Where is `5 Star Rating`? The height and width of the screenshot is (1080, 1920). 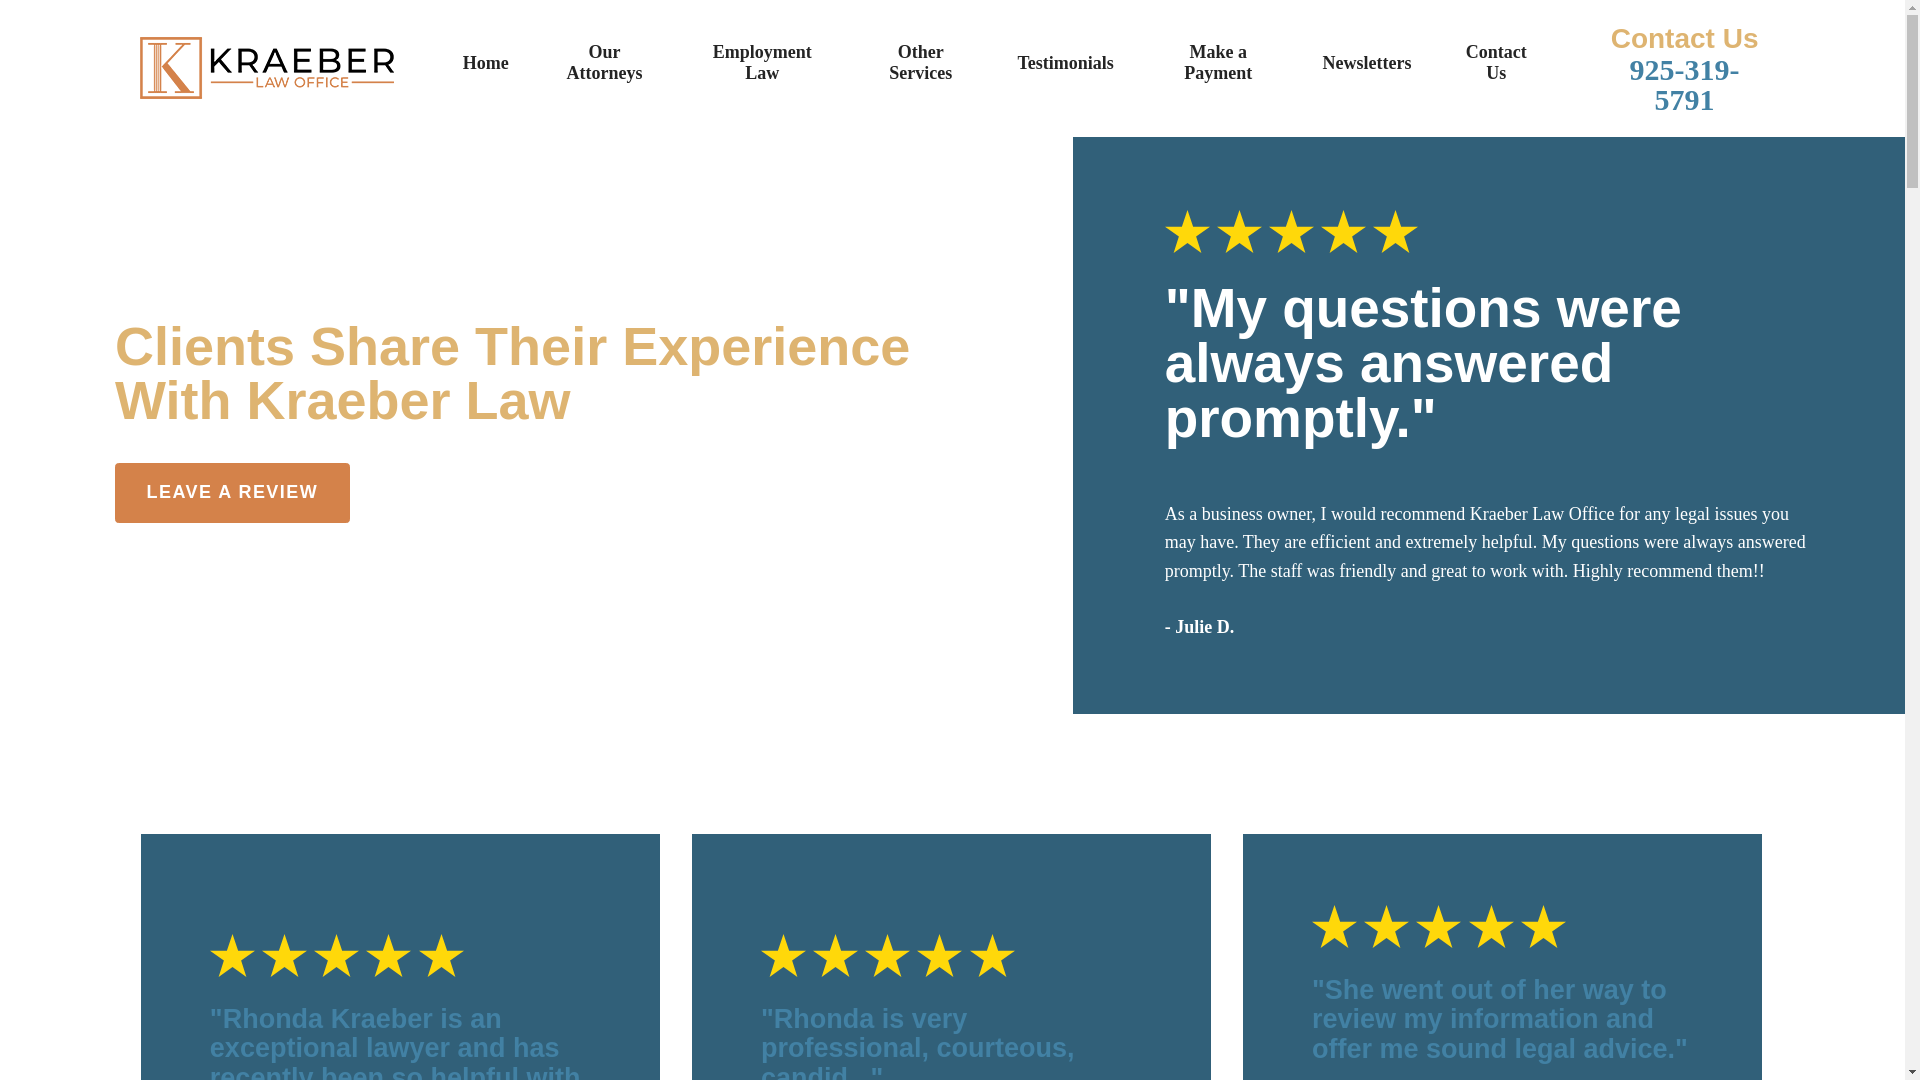
5 Star Rating is located at coordinates (400, 954).